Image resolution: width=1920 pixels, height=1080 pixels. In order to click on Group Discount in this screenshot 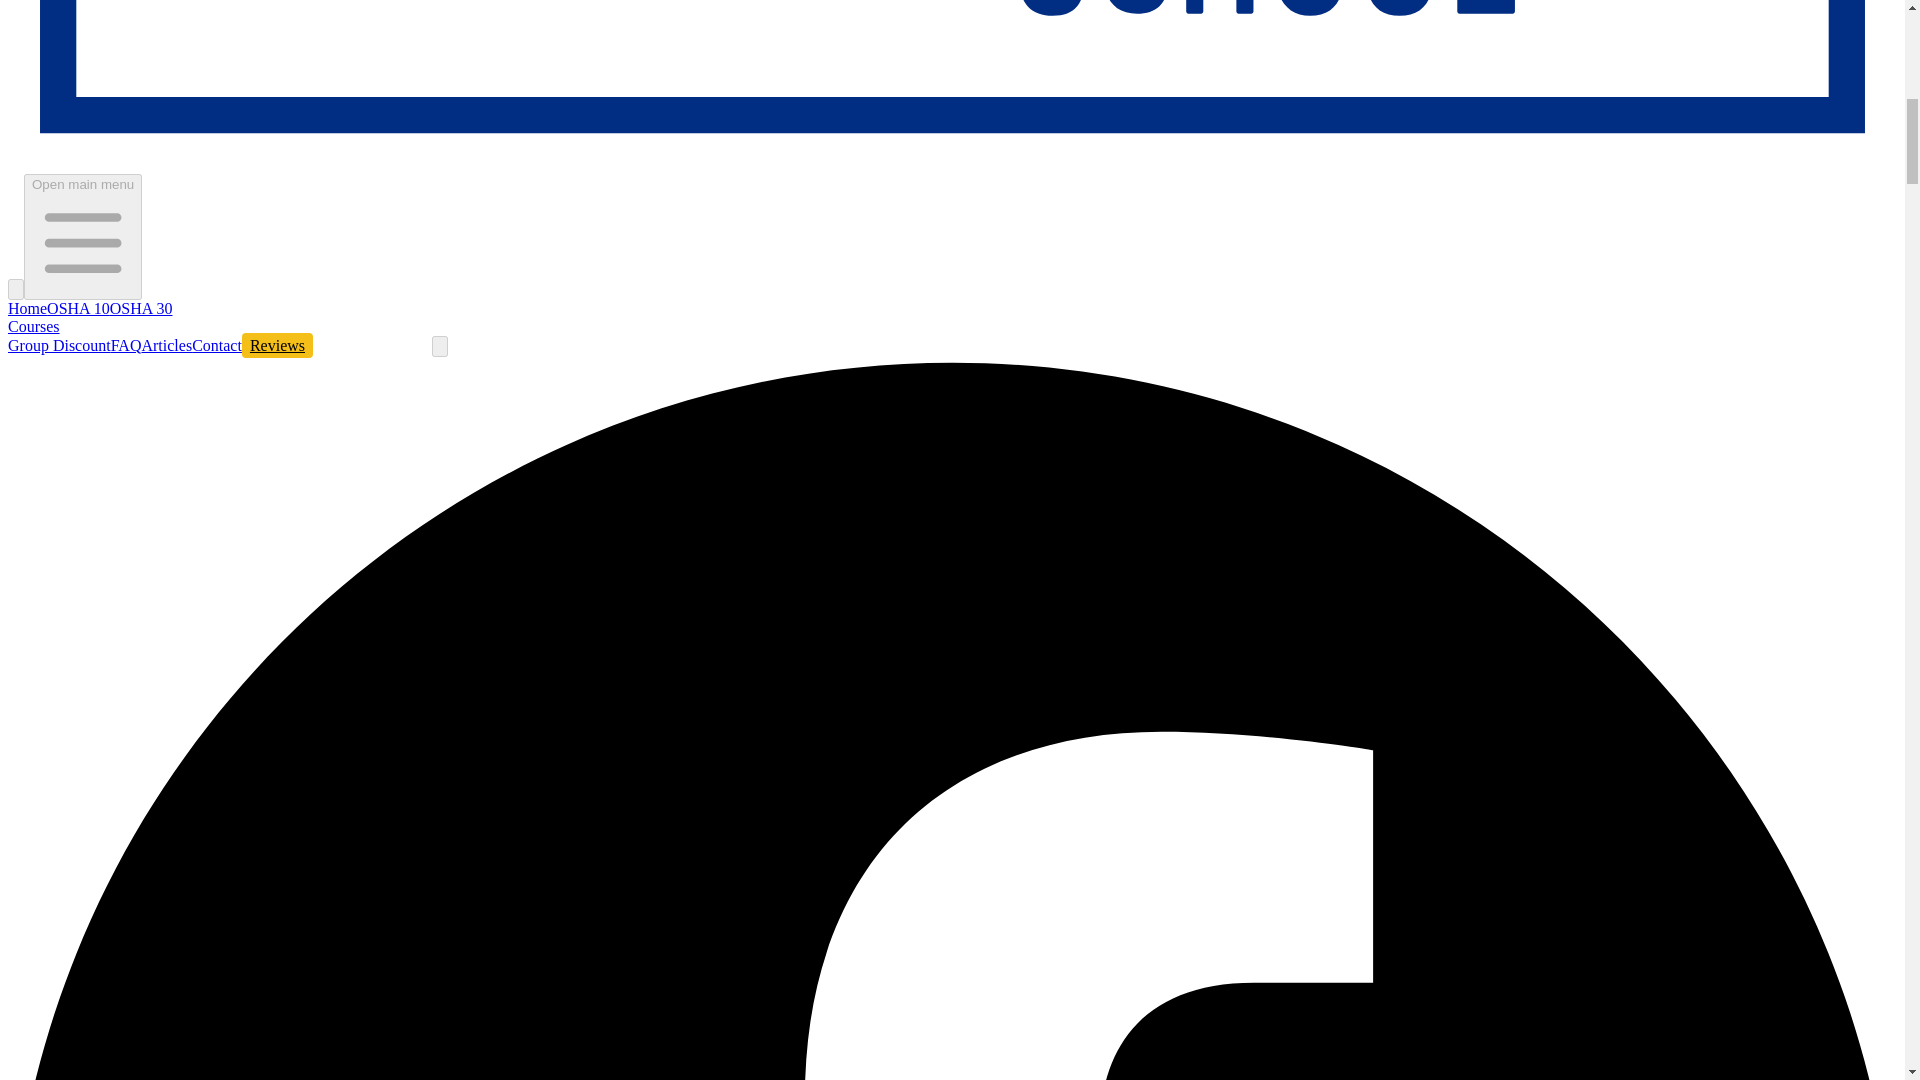, I will do `click(59, 345)`.